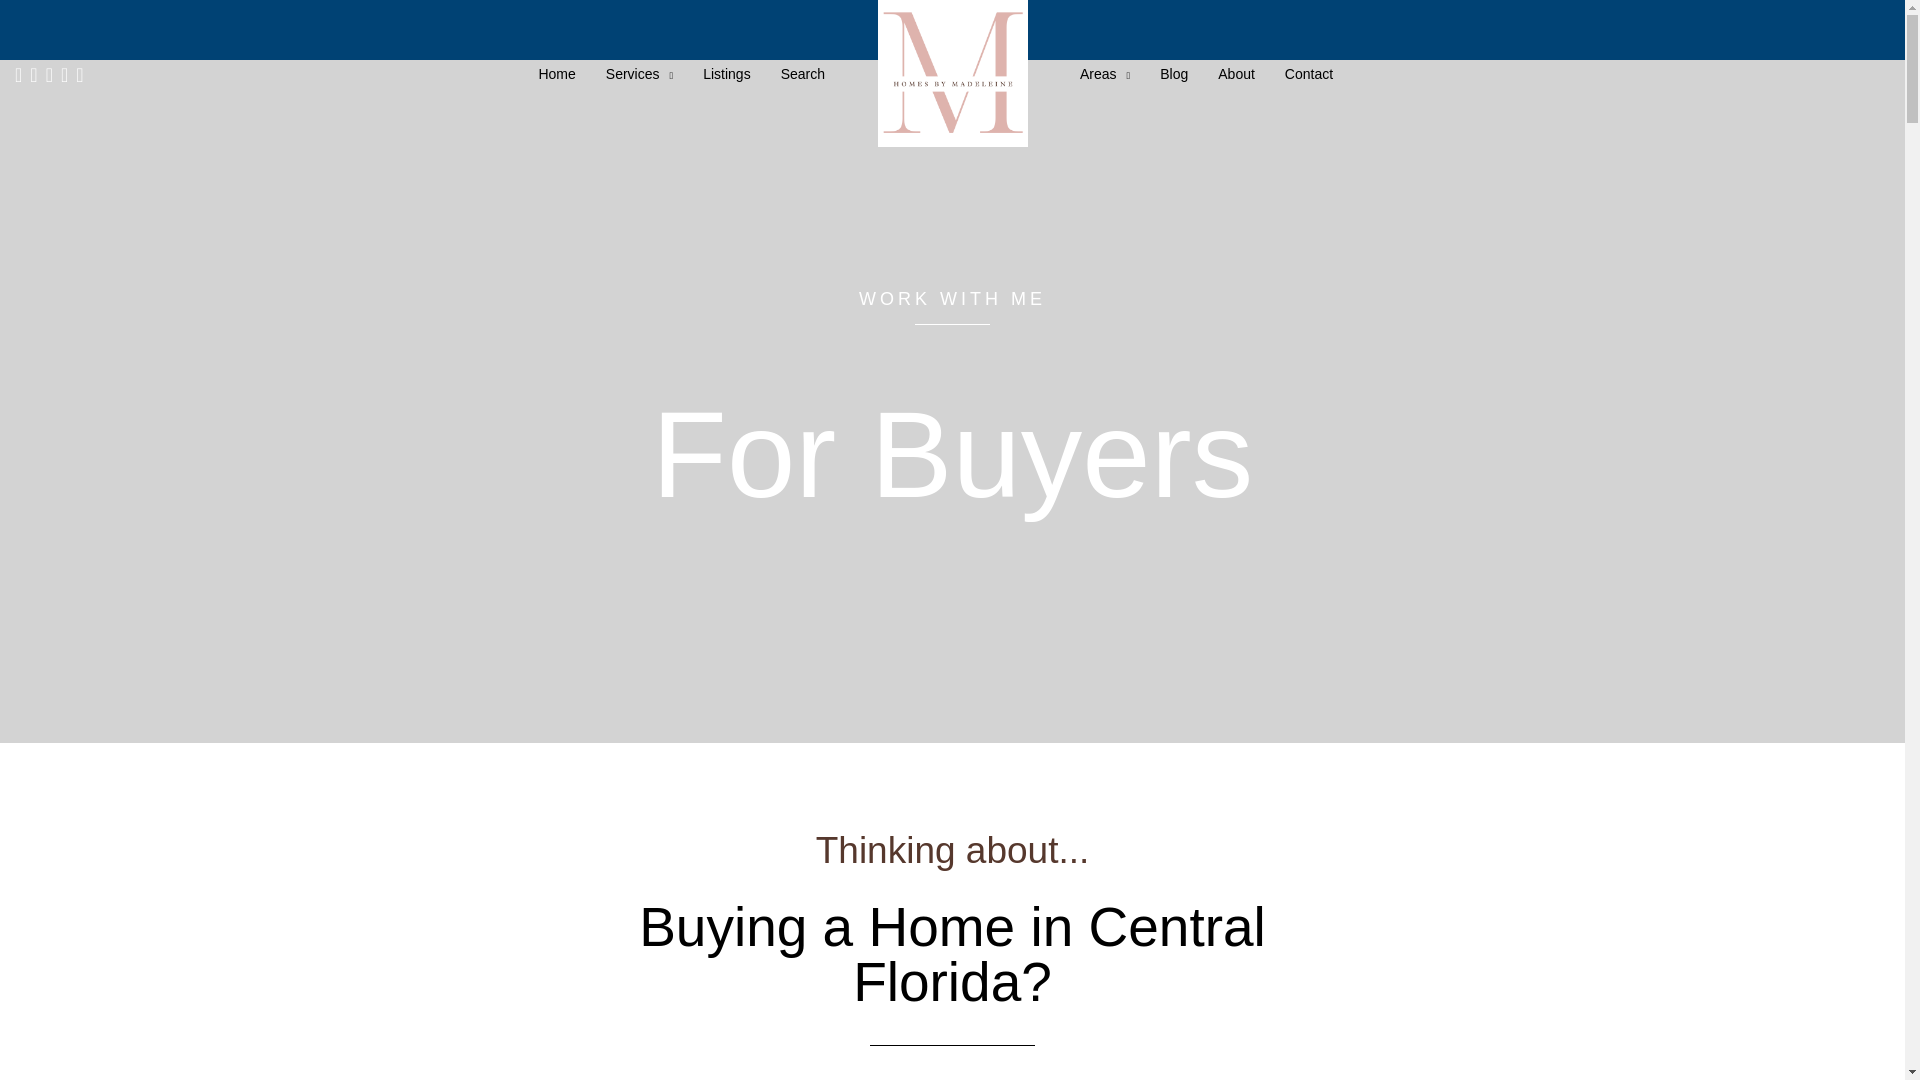 Image resolution: width=1920 pixels, height=1080 pixels. I want to click on Listings, so click(726, 74).